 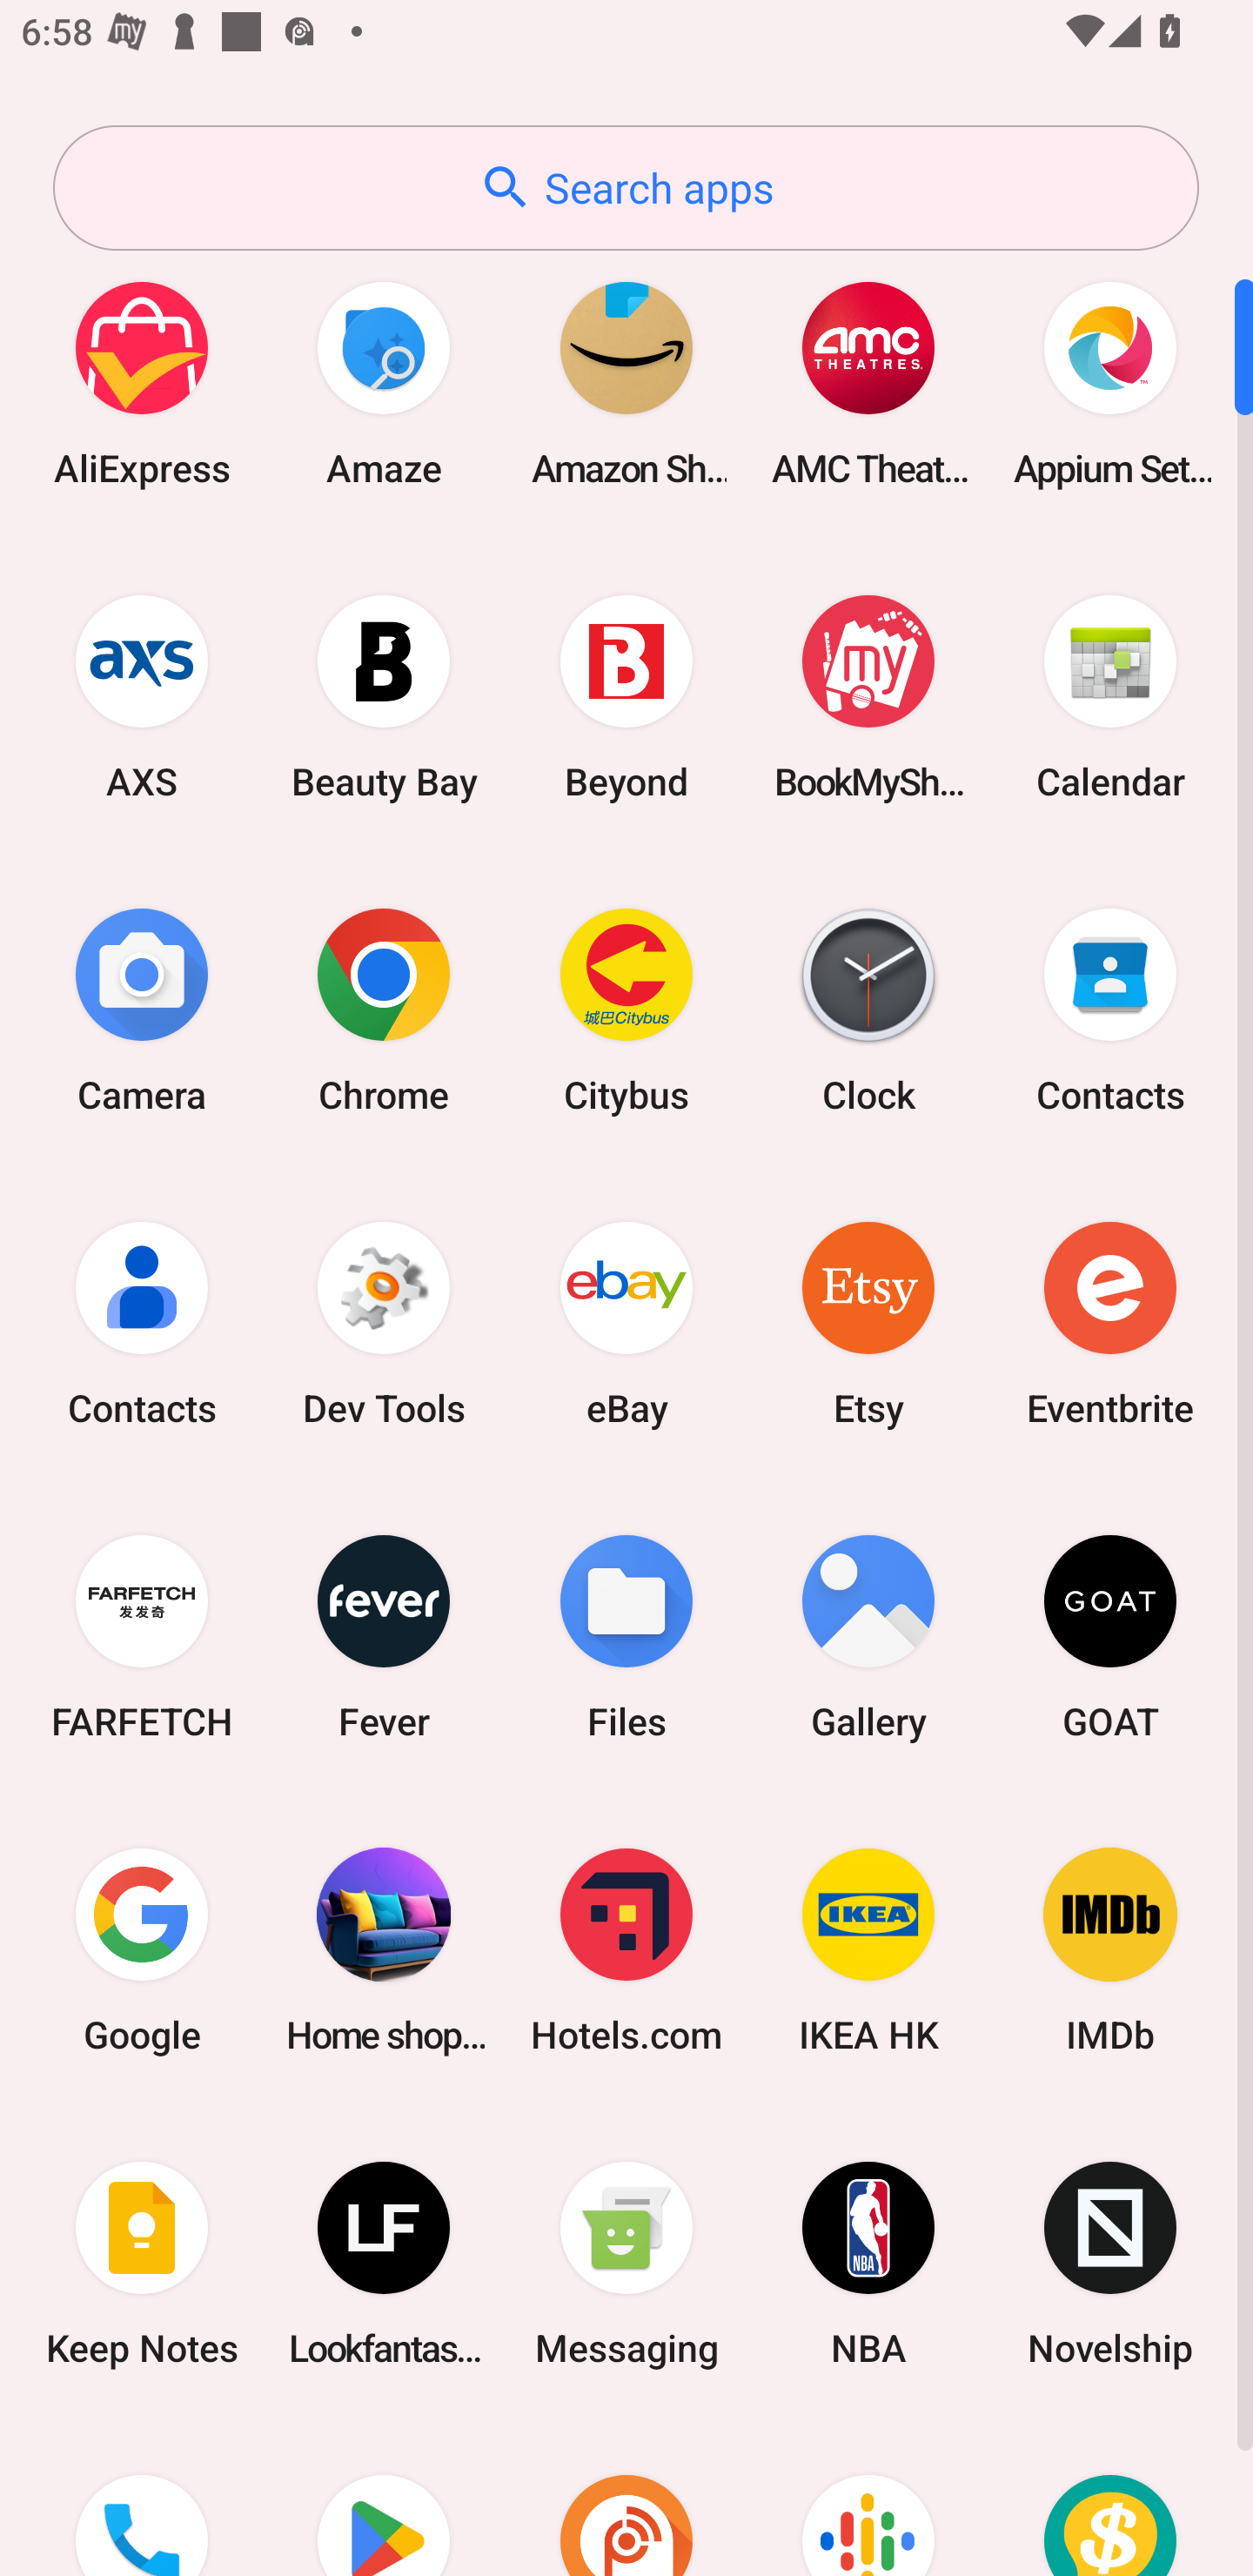 What do you see at coordinates (626, 1949) in the screenshot?
I see `Hotels.com` at bounding box center [626, 1949].